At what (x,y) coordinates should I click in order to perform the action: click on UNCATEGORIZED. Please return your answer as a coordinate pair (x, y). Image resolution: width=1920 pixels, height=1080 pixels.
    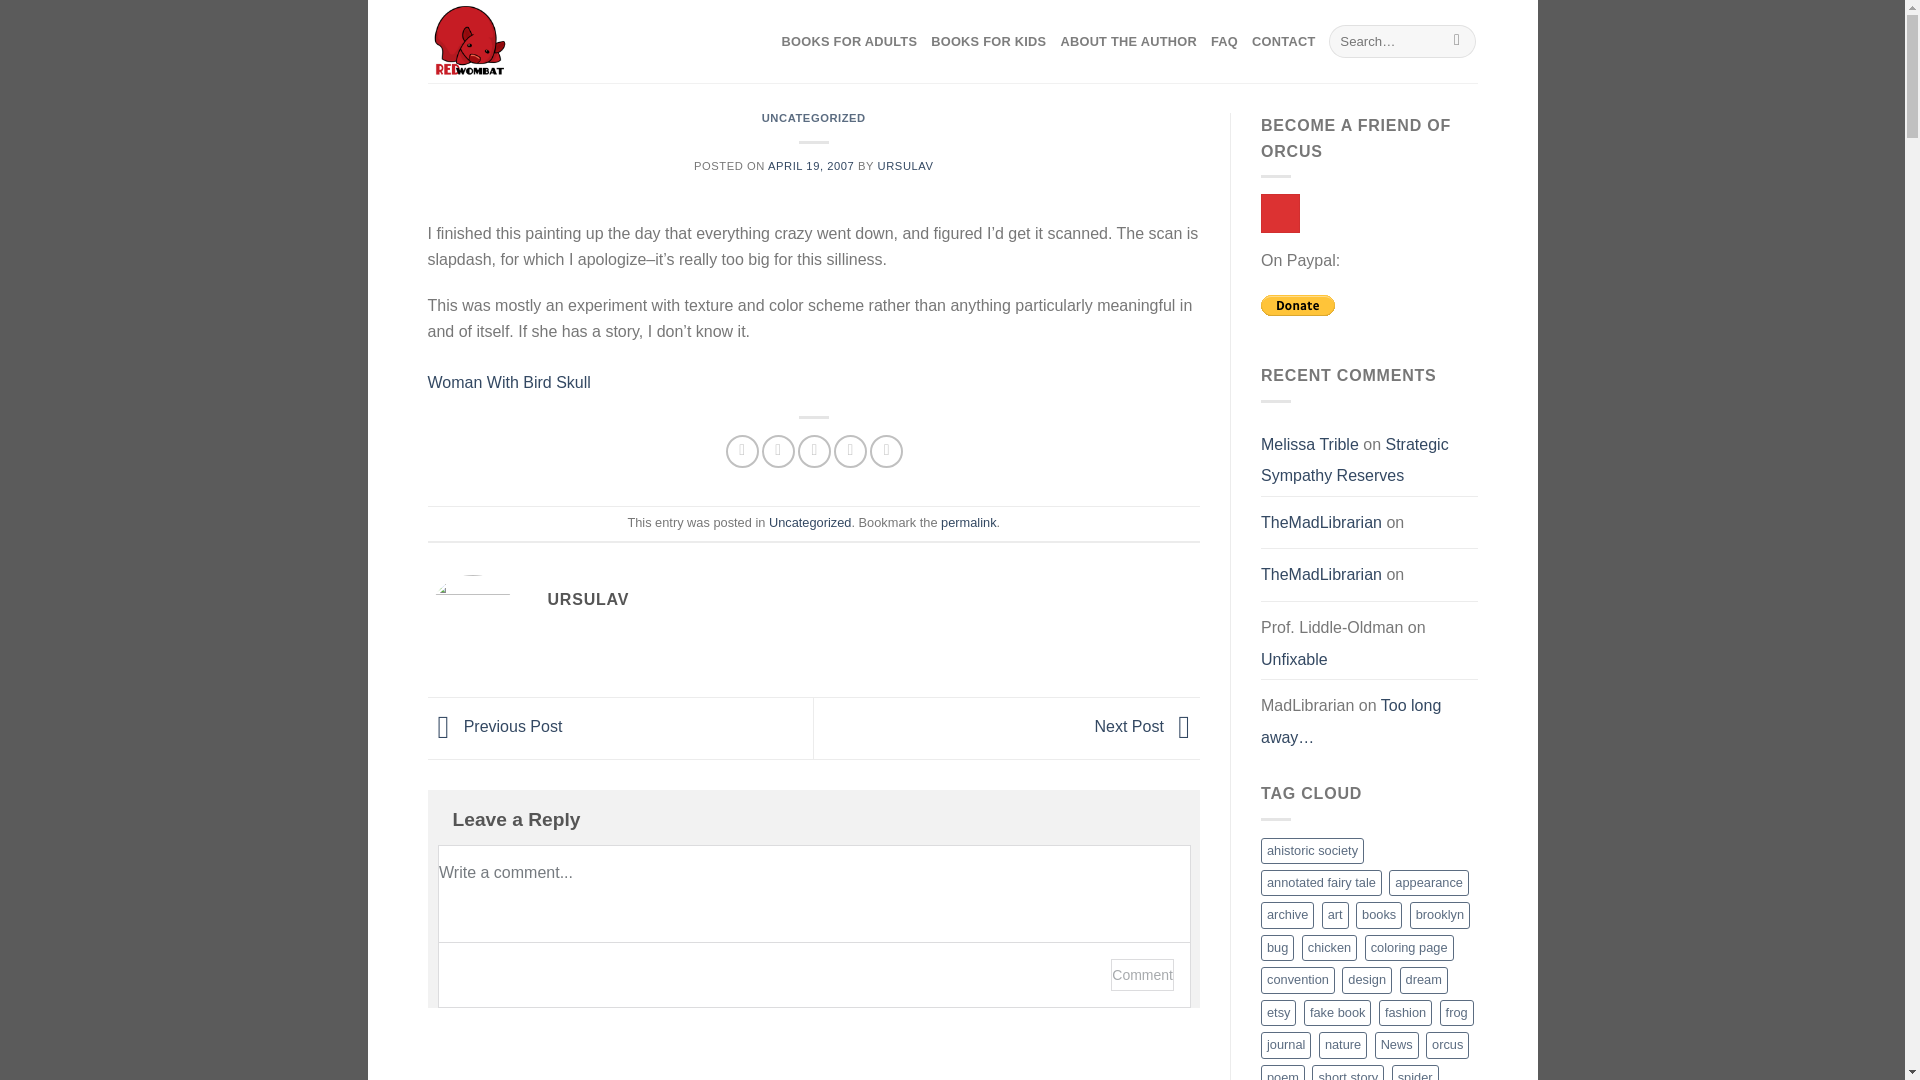
    Looking at the image, I should click on (814, 118).